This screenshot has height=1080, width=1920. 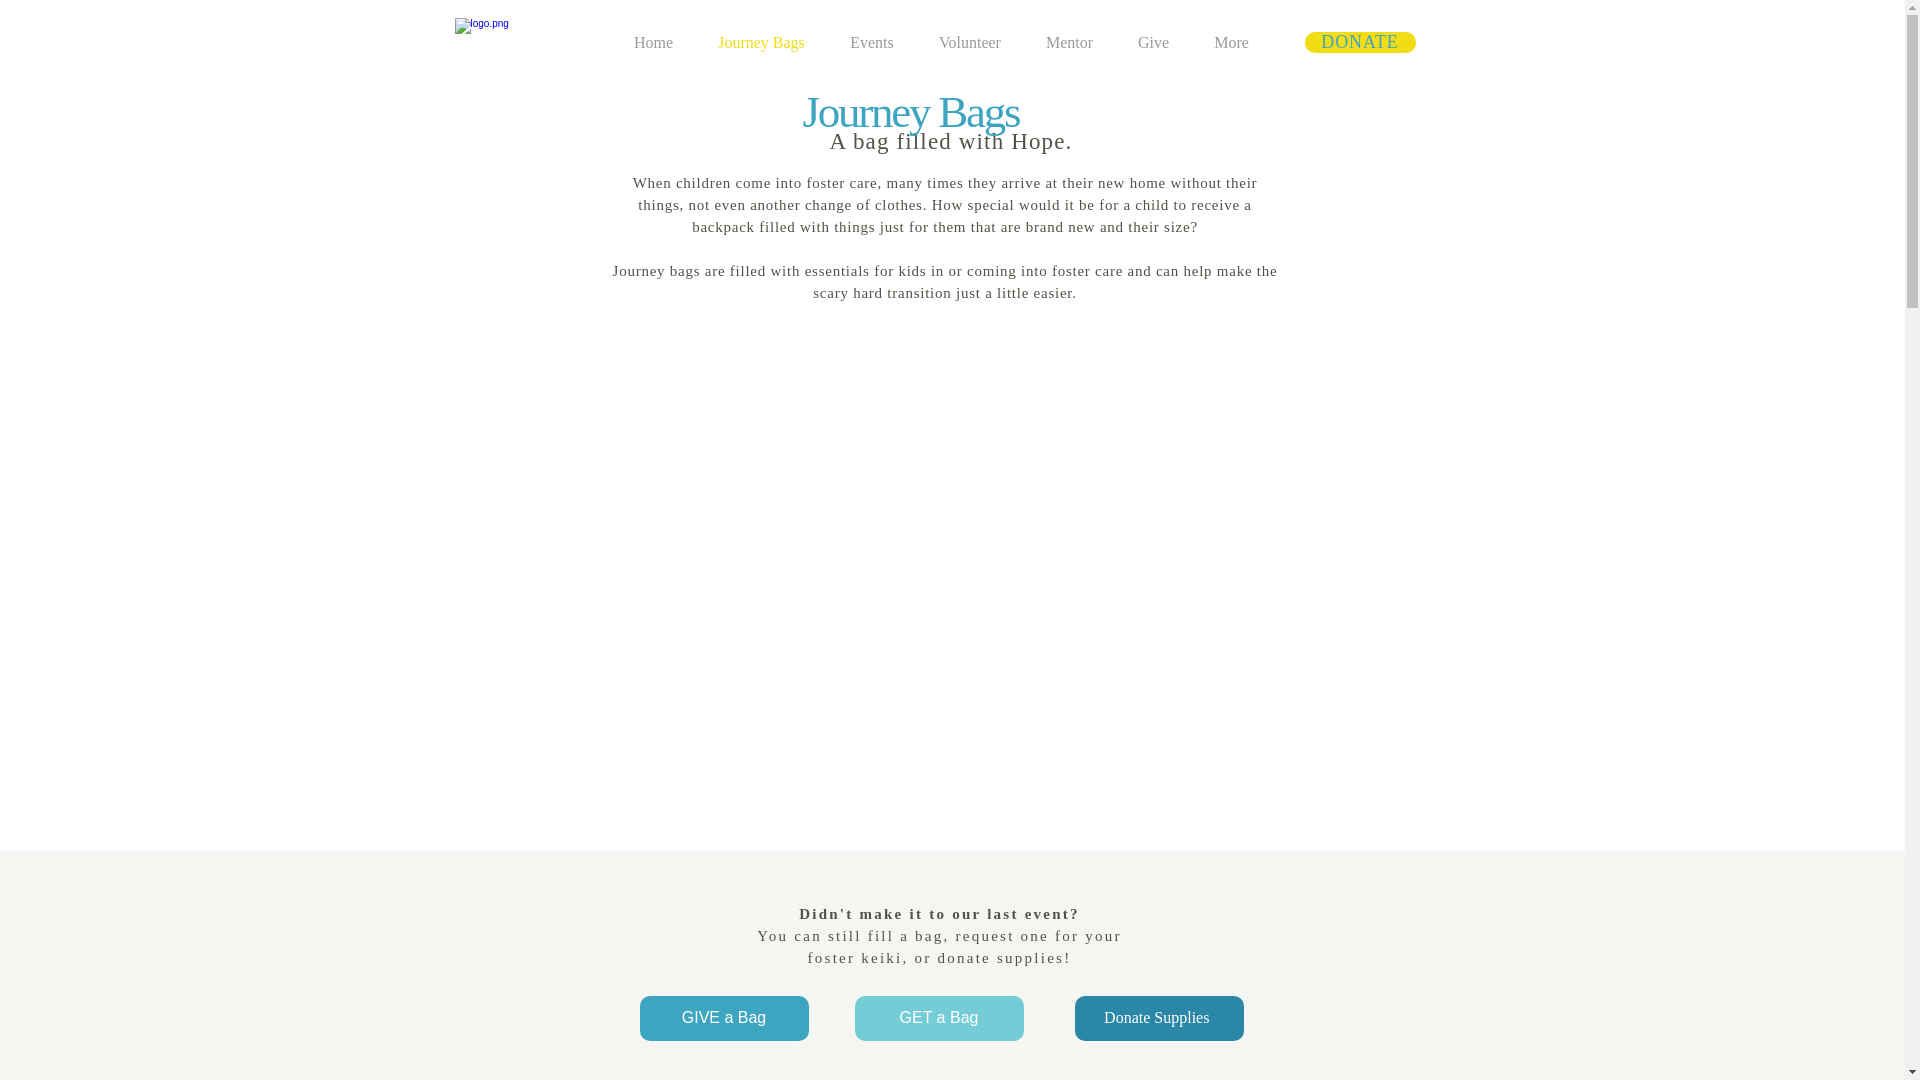 I want to click on Journey Bags, so click(x=761, y=43).